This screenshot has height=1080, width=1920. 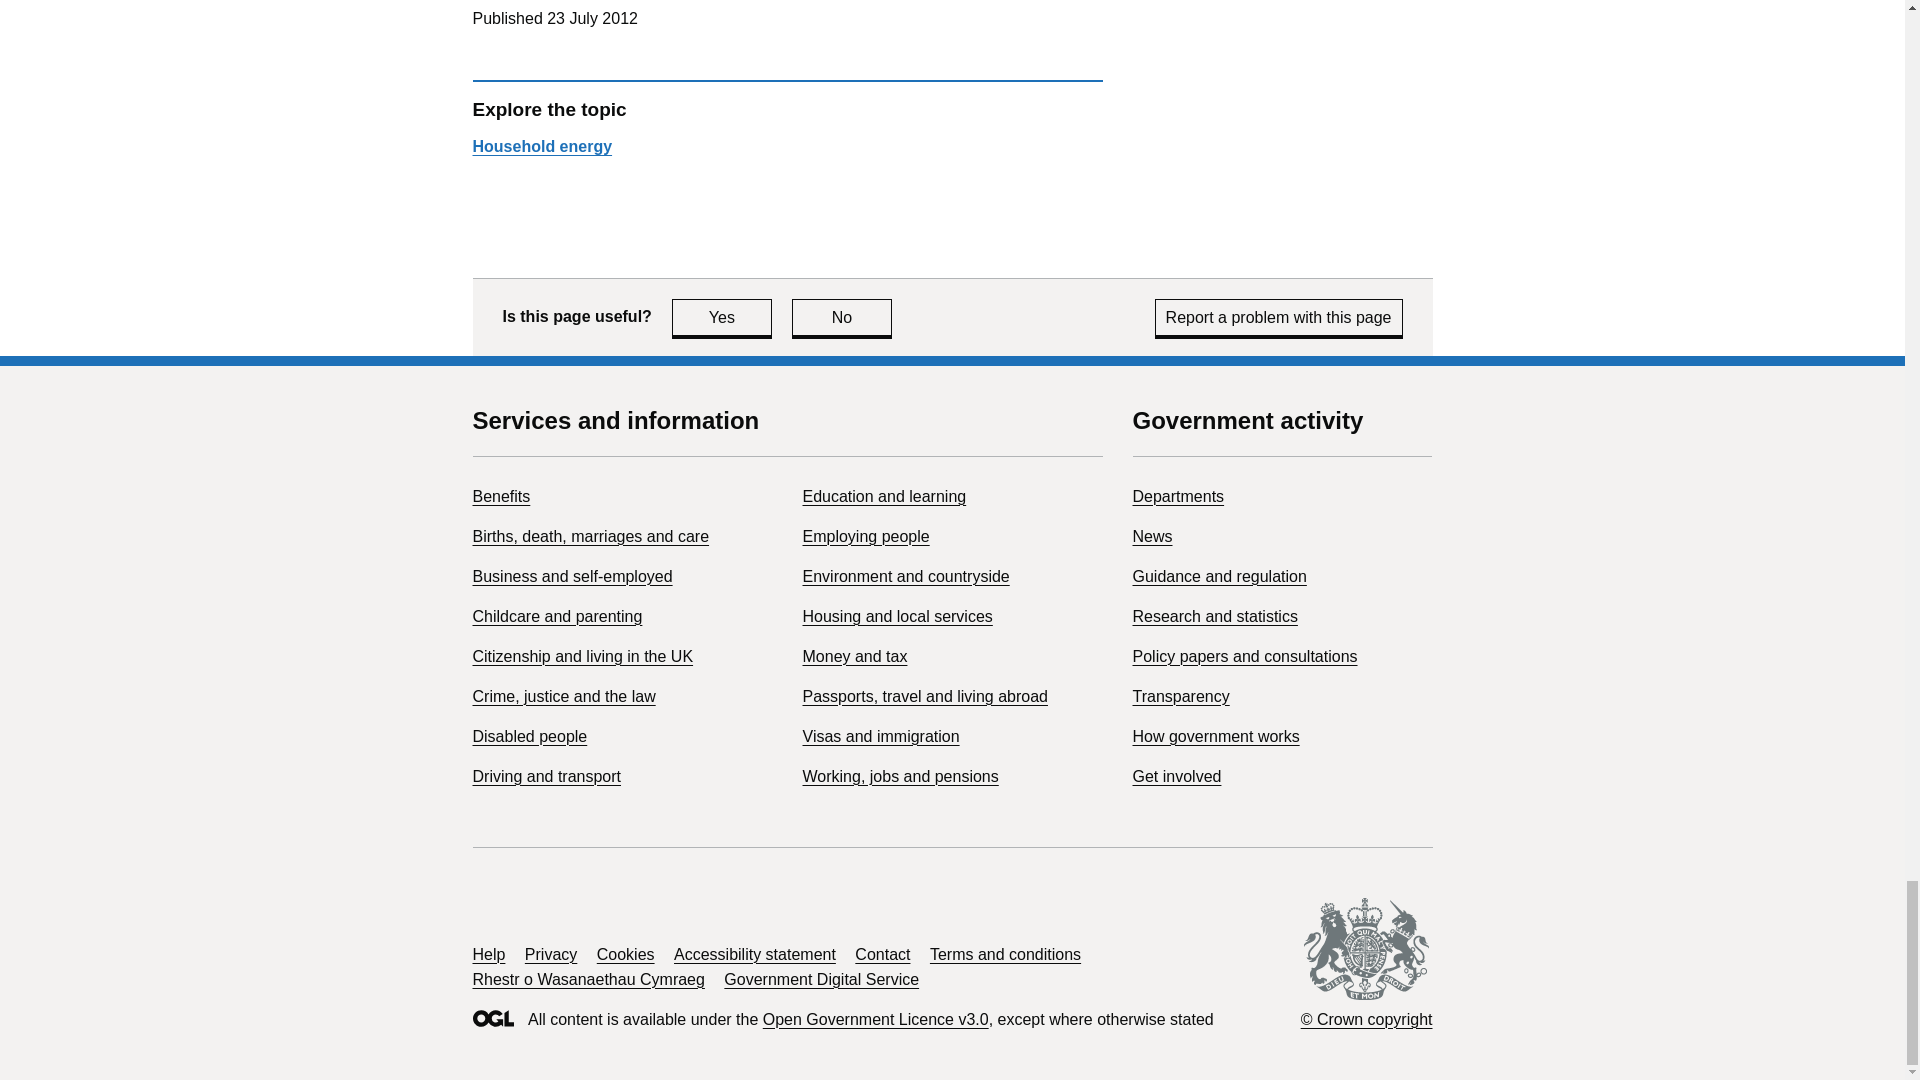 What do you see at coordinates (1176, 776) in the screenshot?
I see `Guidance and regulation` at bounding box center [1176, 776].